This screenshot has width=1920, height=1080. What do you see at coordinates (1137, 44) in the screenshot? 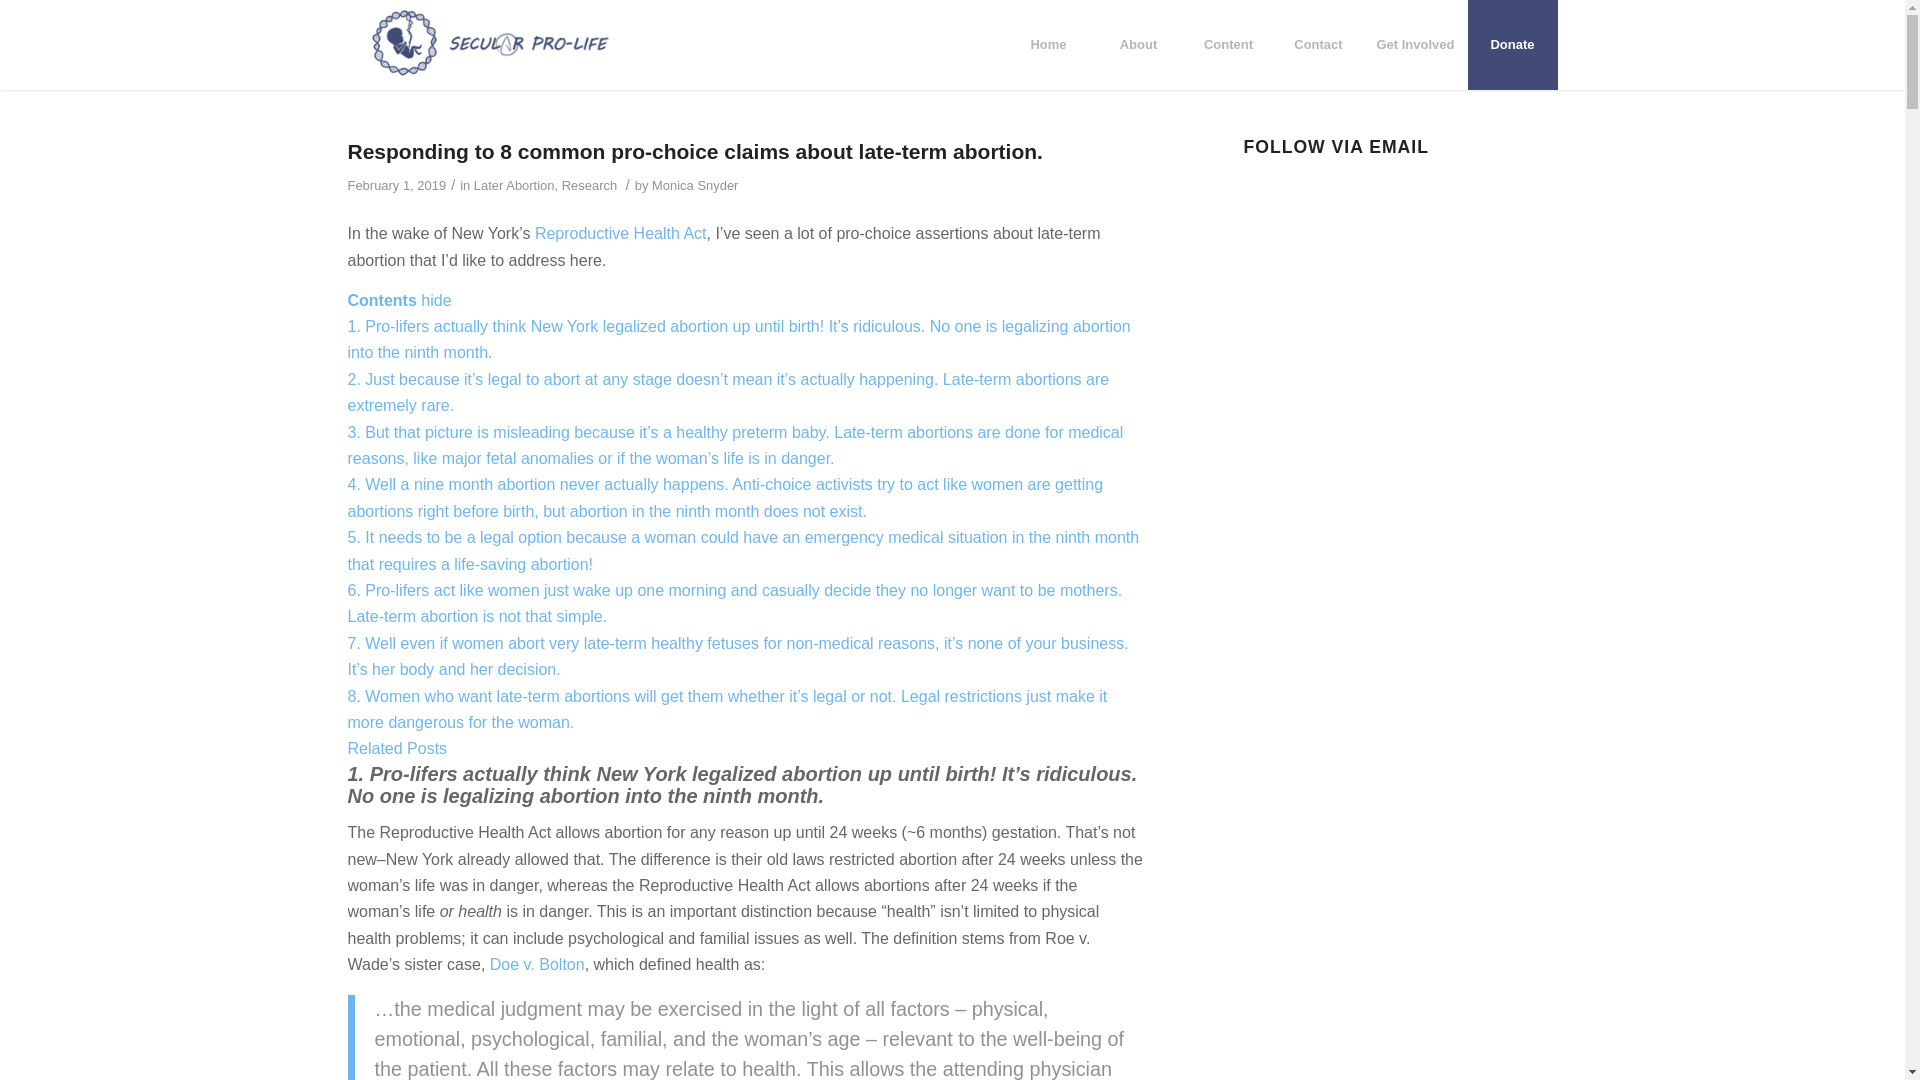
I see `About` at bounding box center [1137, 44].